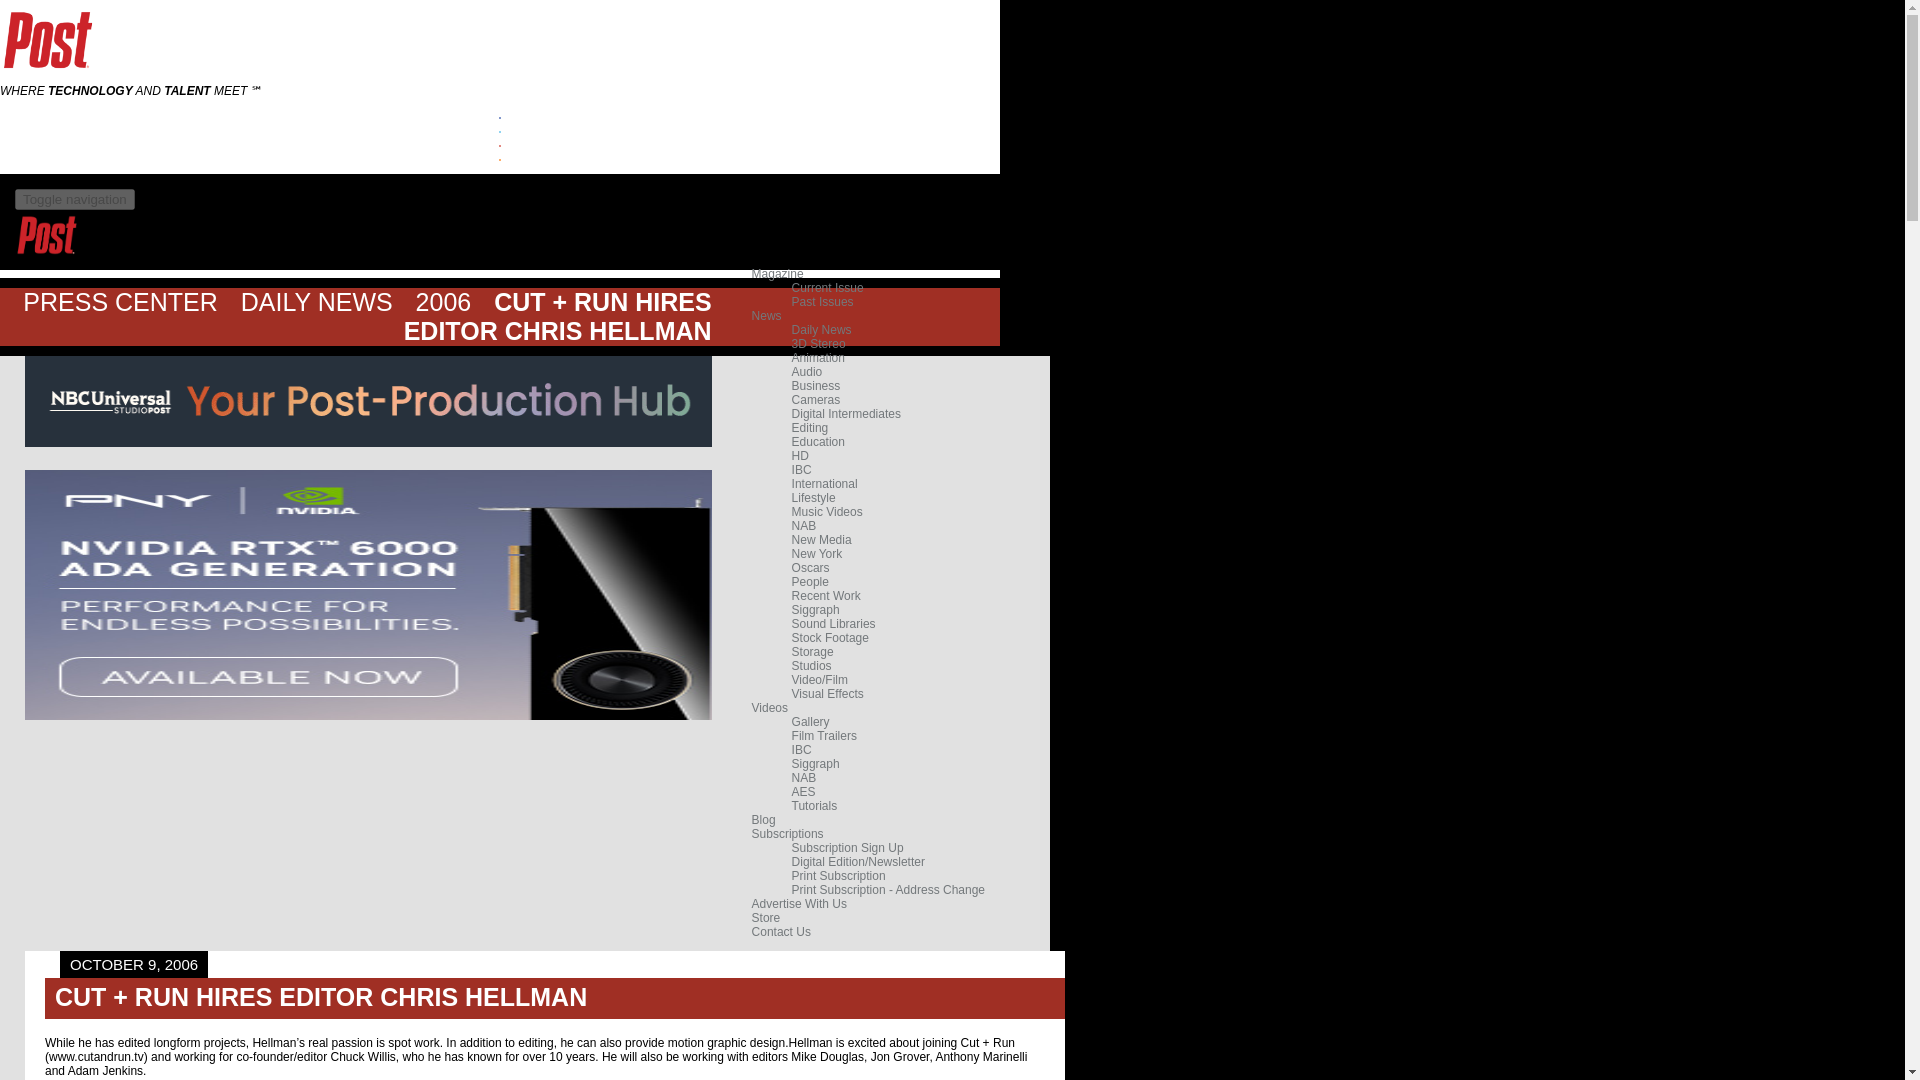 Image resolution: width=1920 pixels, height=1080 pixels. I want to click on Magazine, so click(778, 273).